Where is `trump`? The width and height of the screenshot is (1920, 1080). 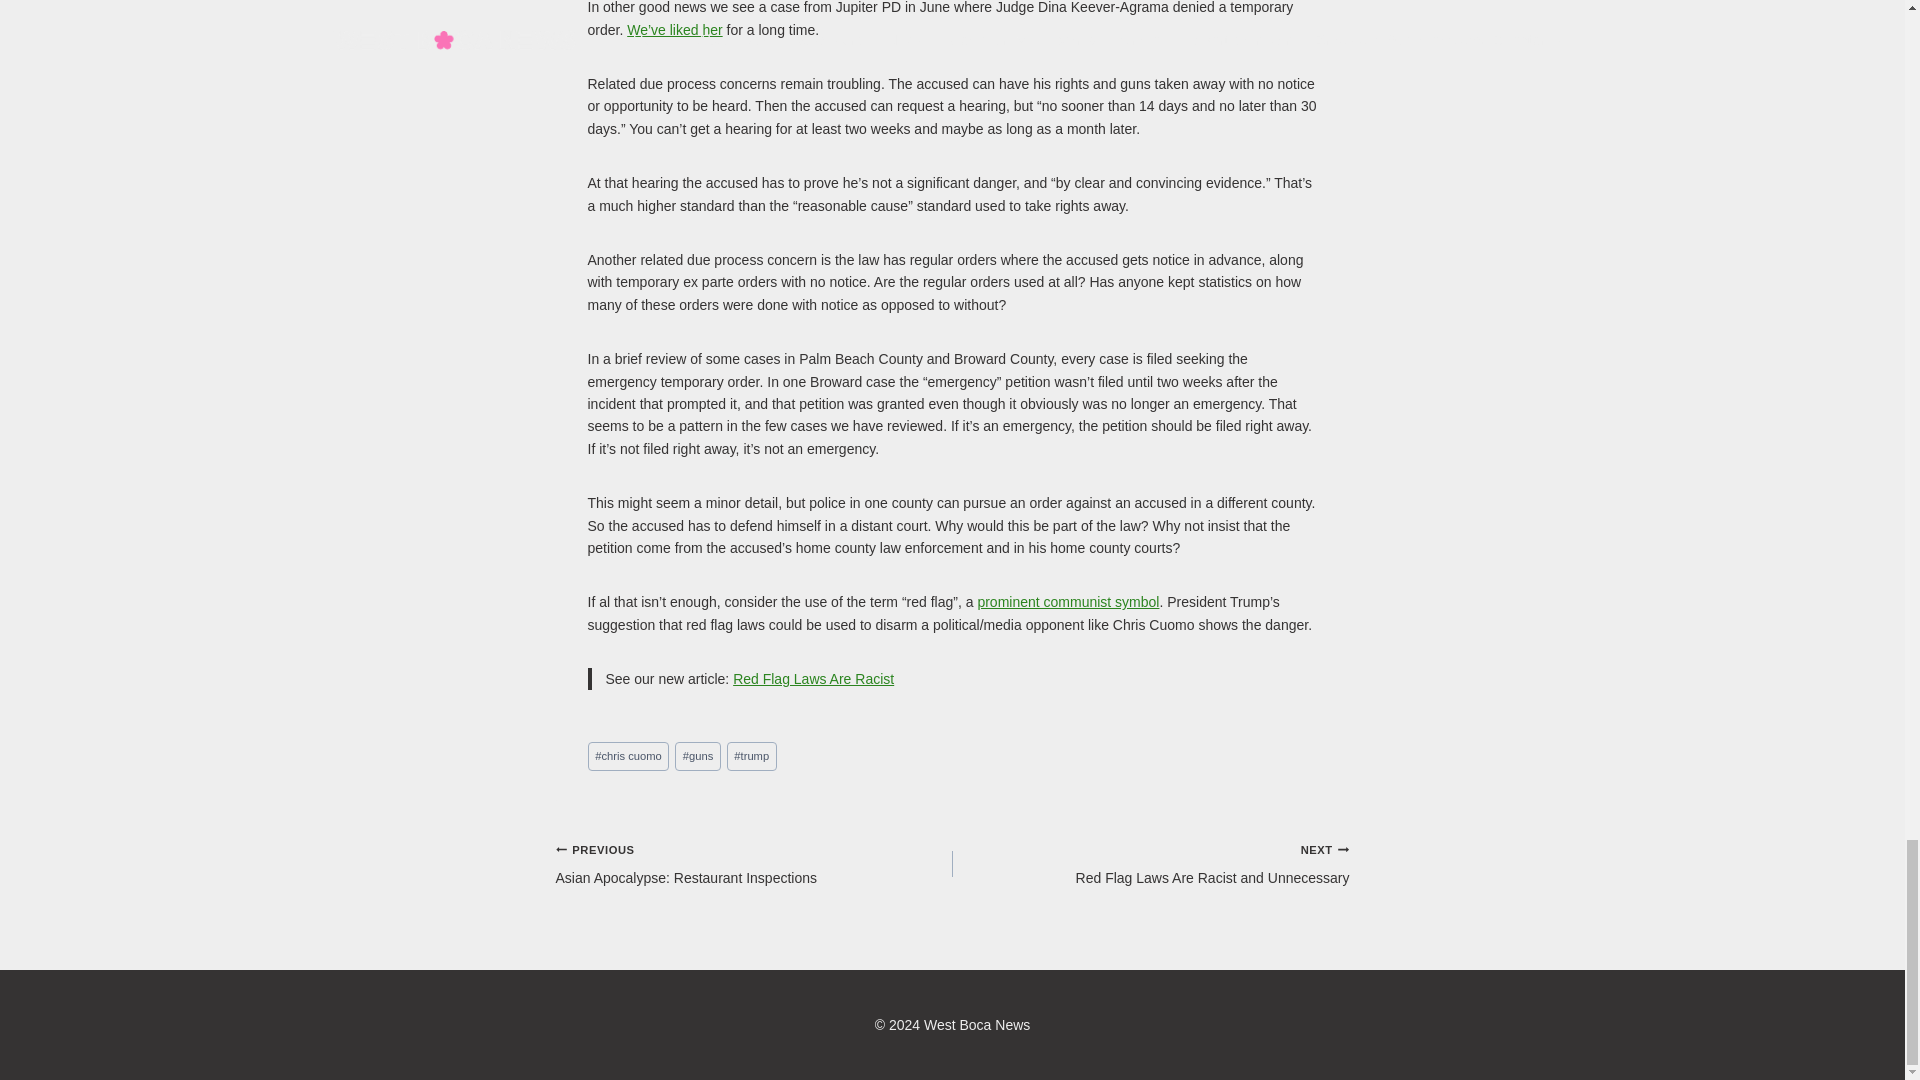
trump is located at coordinates (752, 756).